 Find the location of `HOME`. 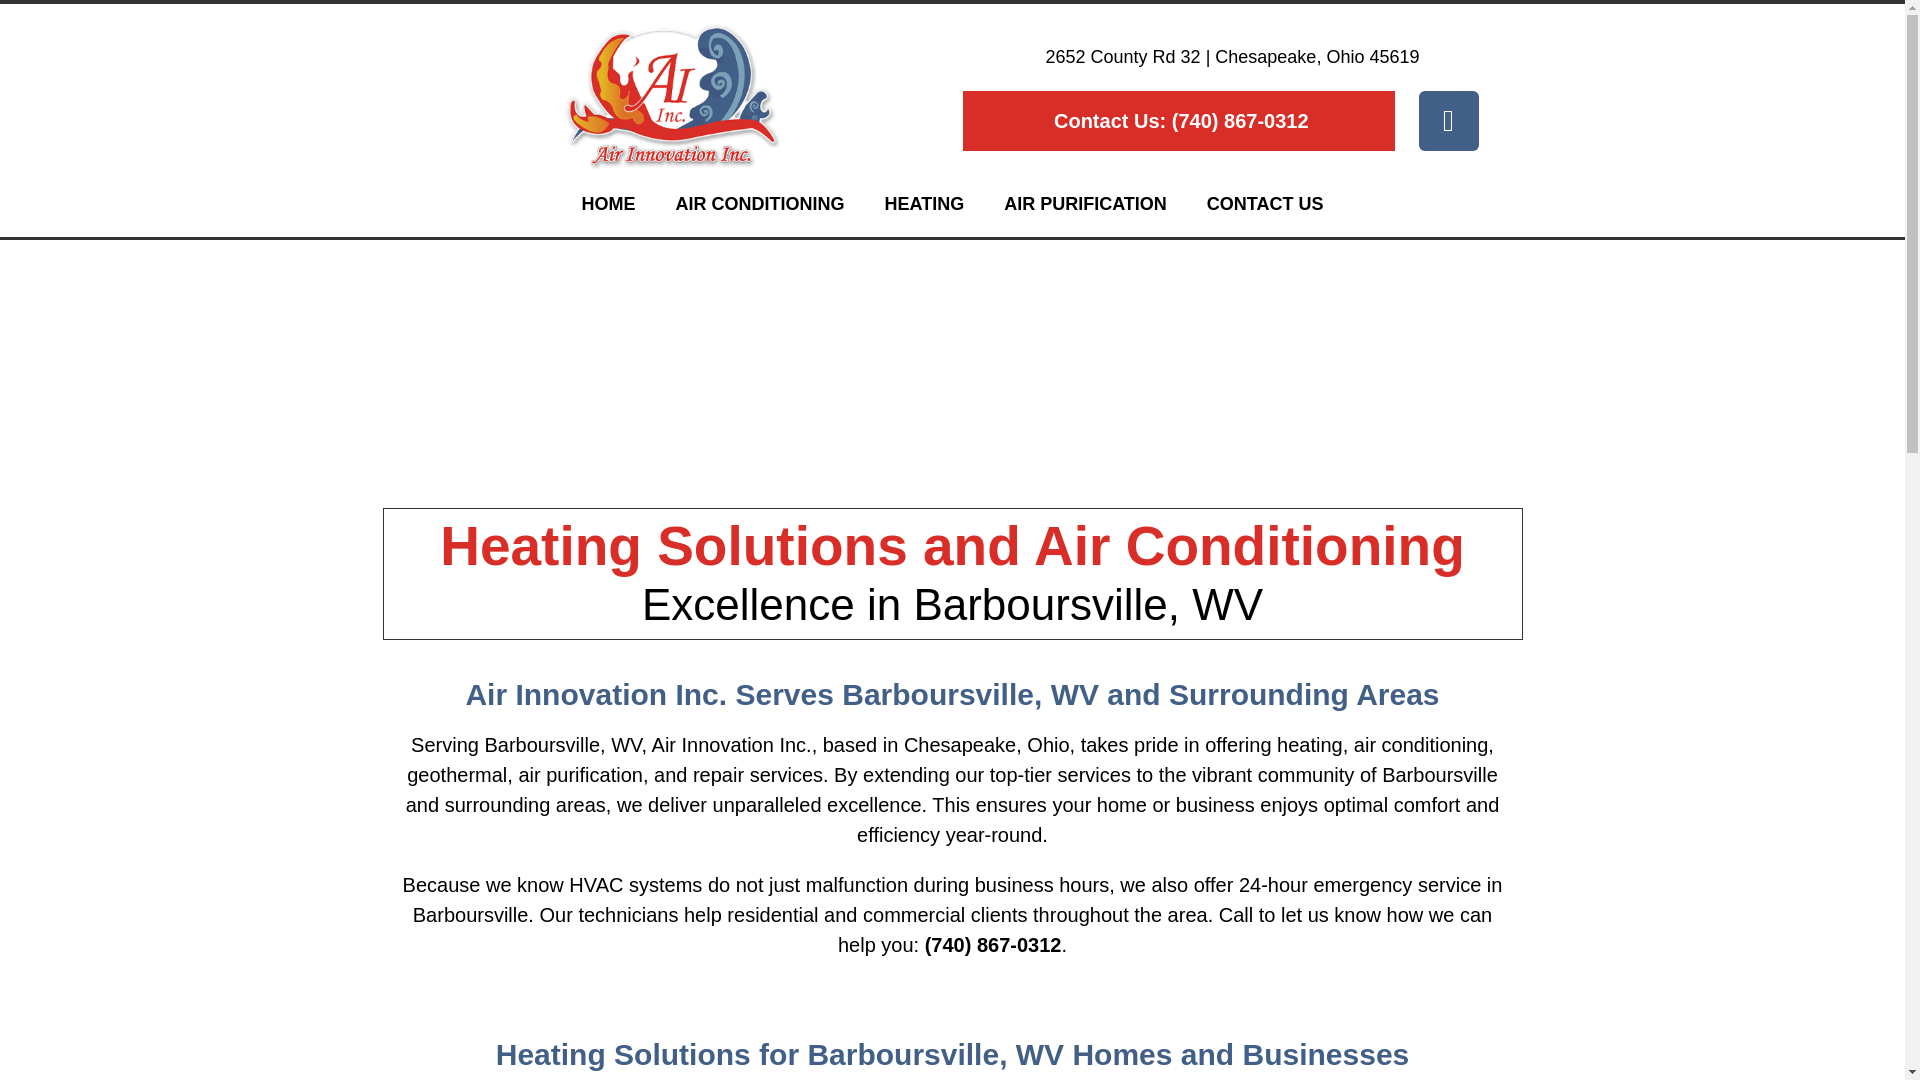

HOME is located at coordinates (607, 204).